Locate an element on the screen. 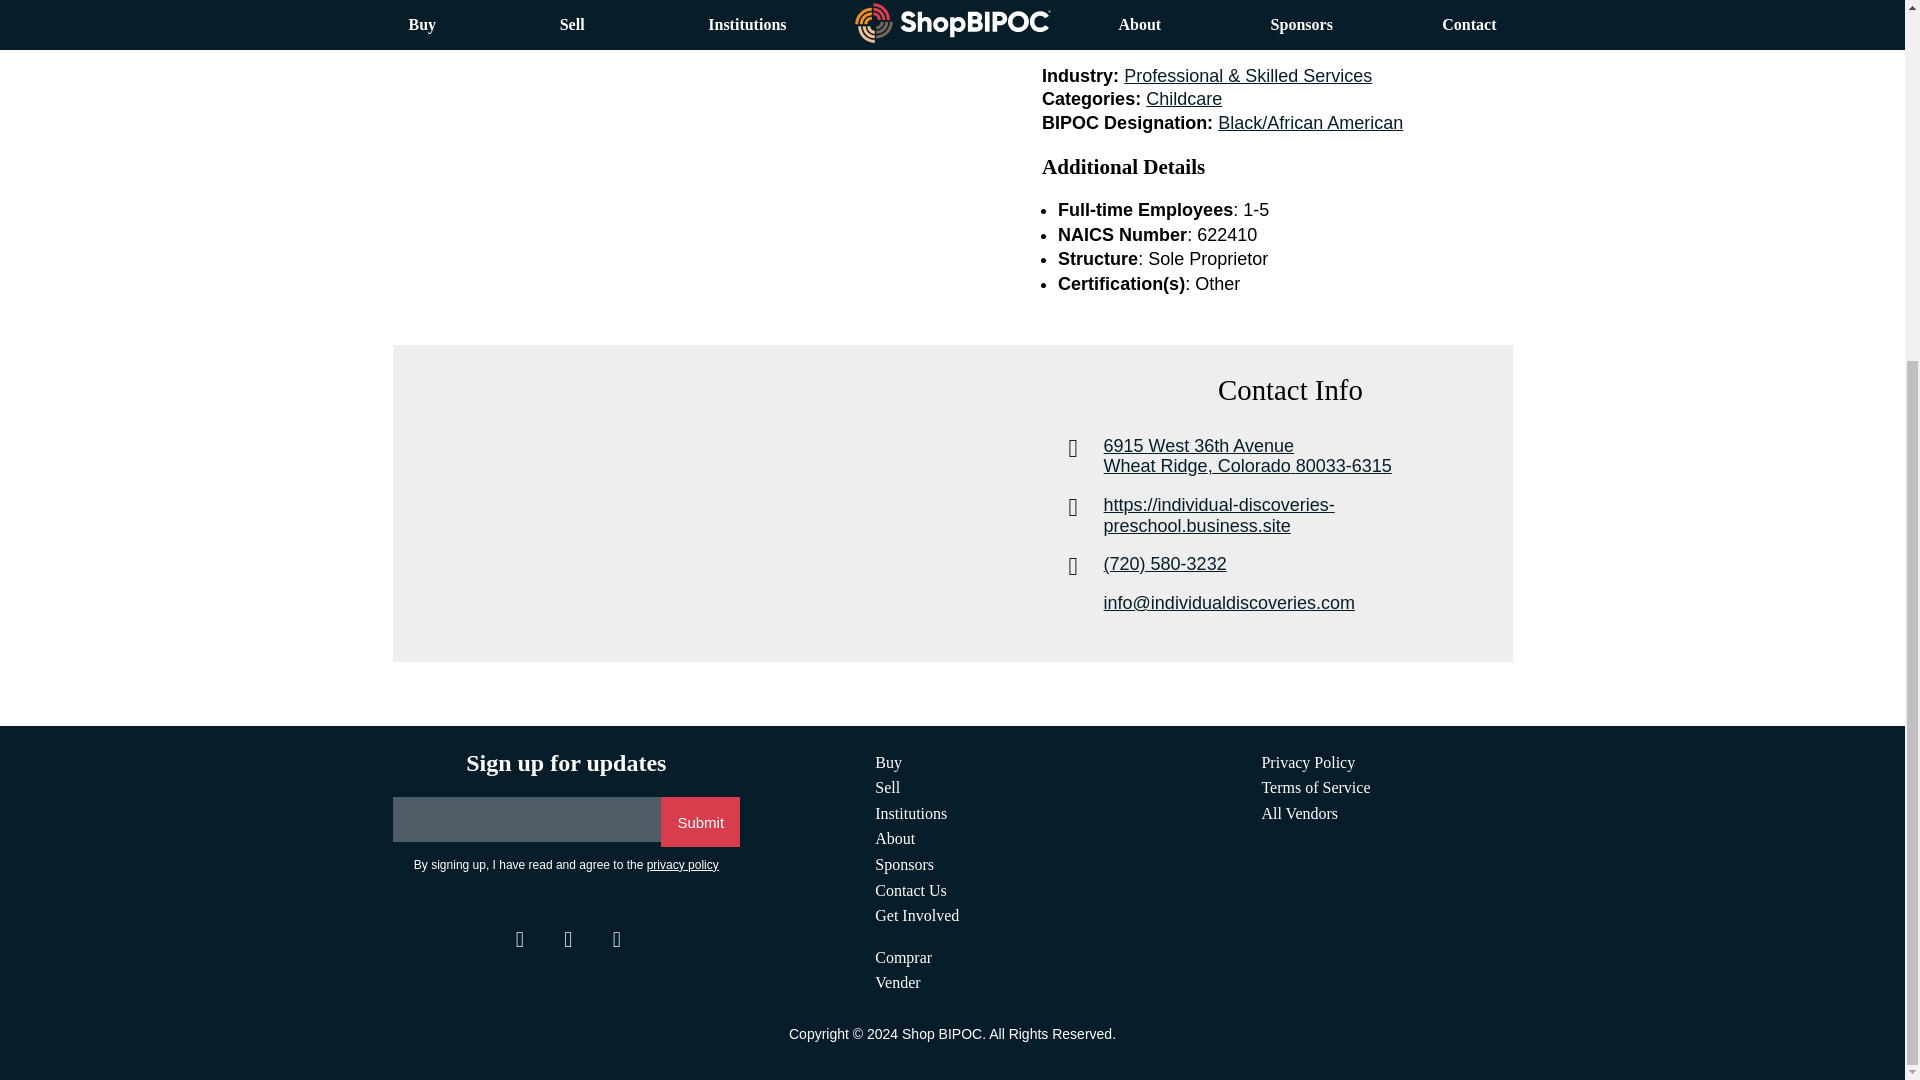 This screenshot has width=1920, height=1080. Terms of Service is located at coordinates (1316, 786).